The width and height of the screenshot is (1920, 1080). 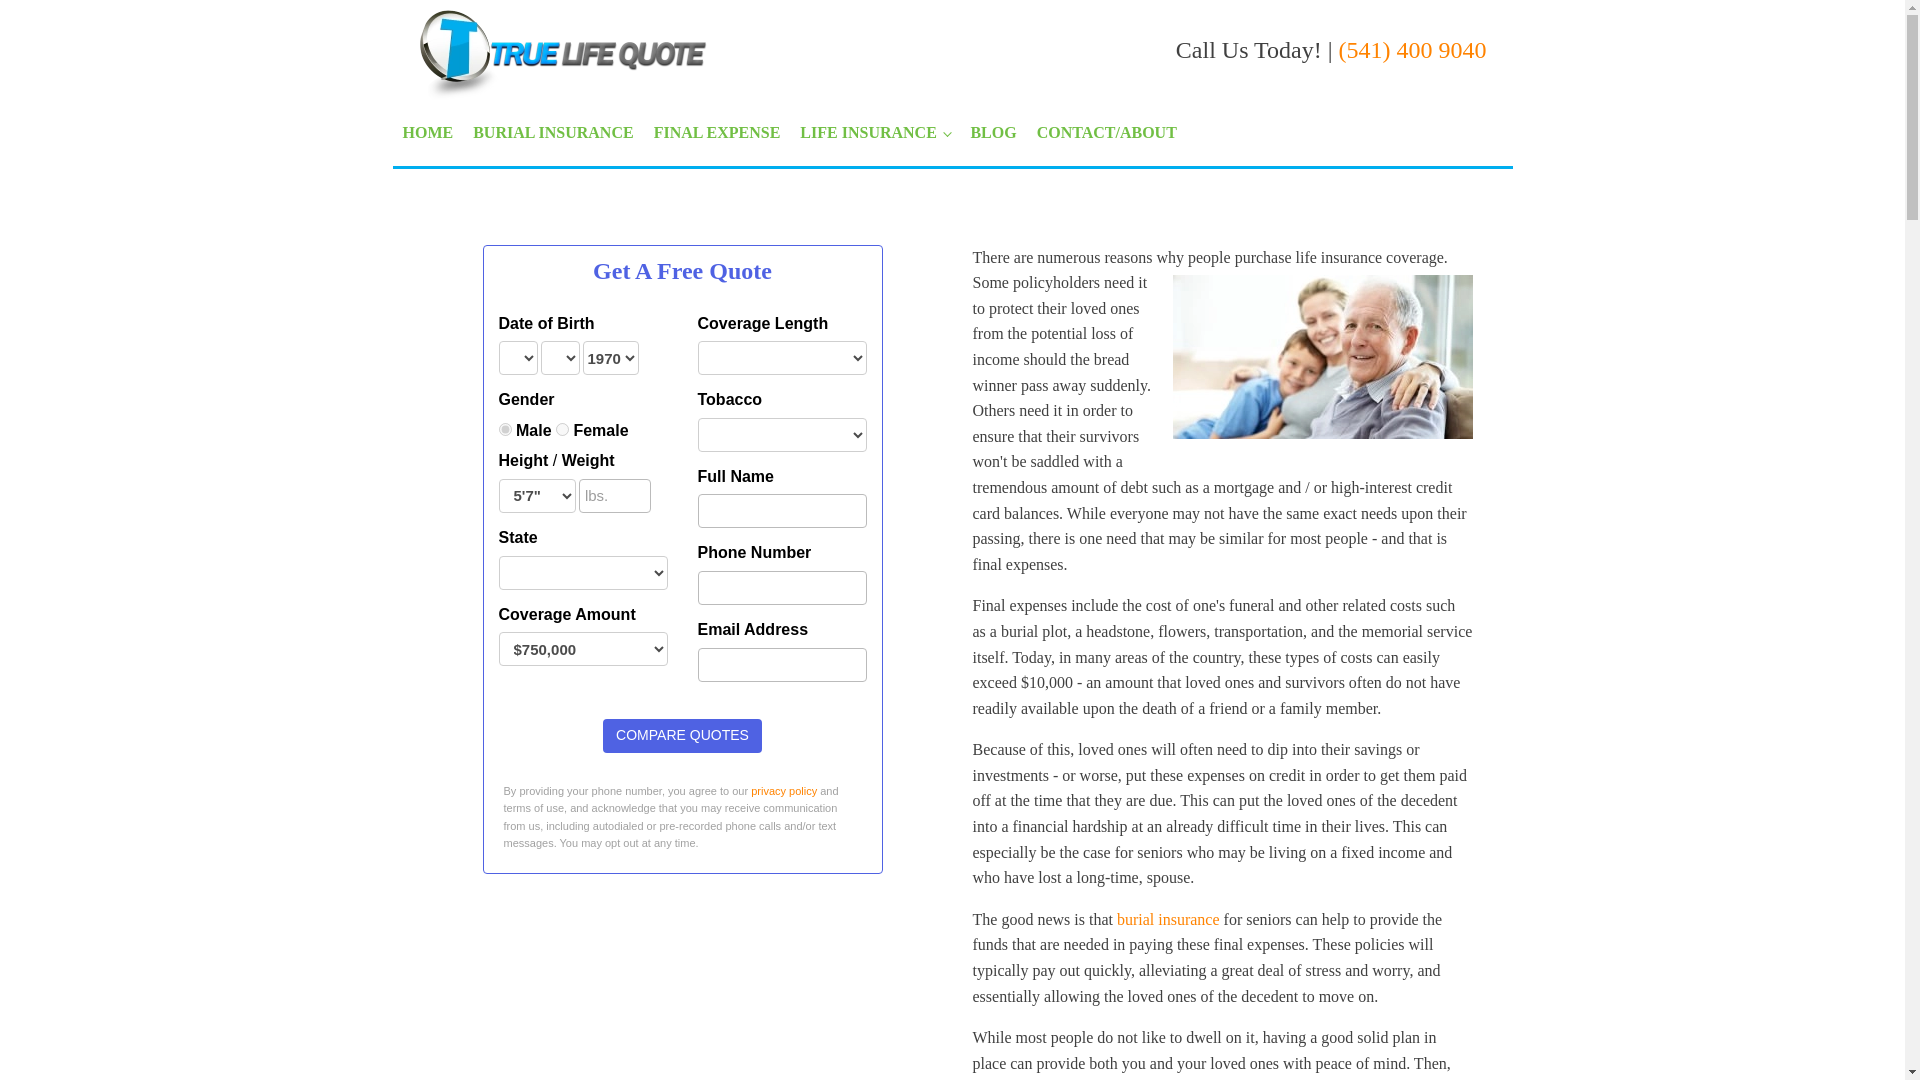 What do you see at coordinates (992, 133) in the screenshot?
I see `BLOG` at bounding box center [992, 133].